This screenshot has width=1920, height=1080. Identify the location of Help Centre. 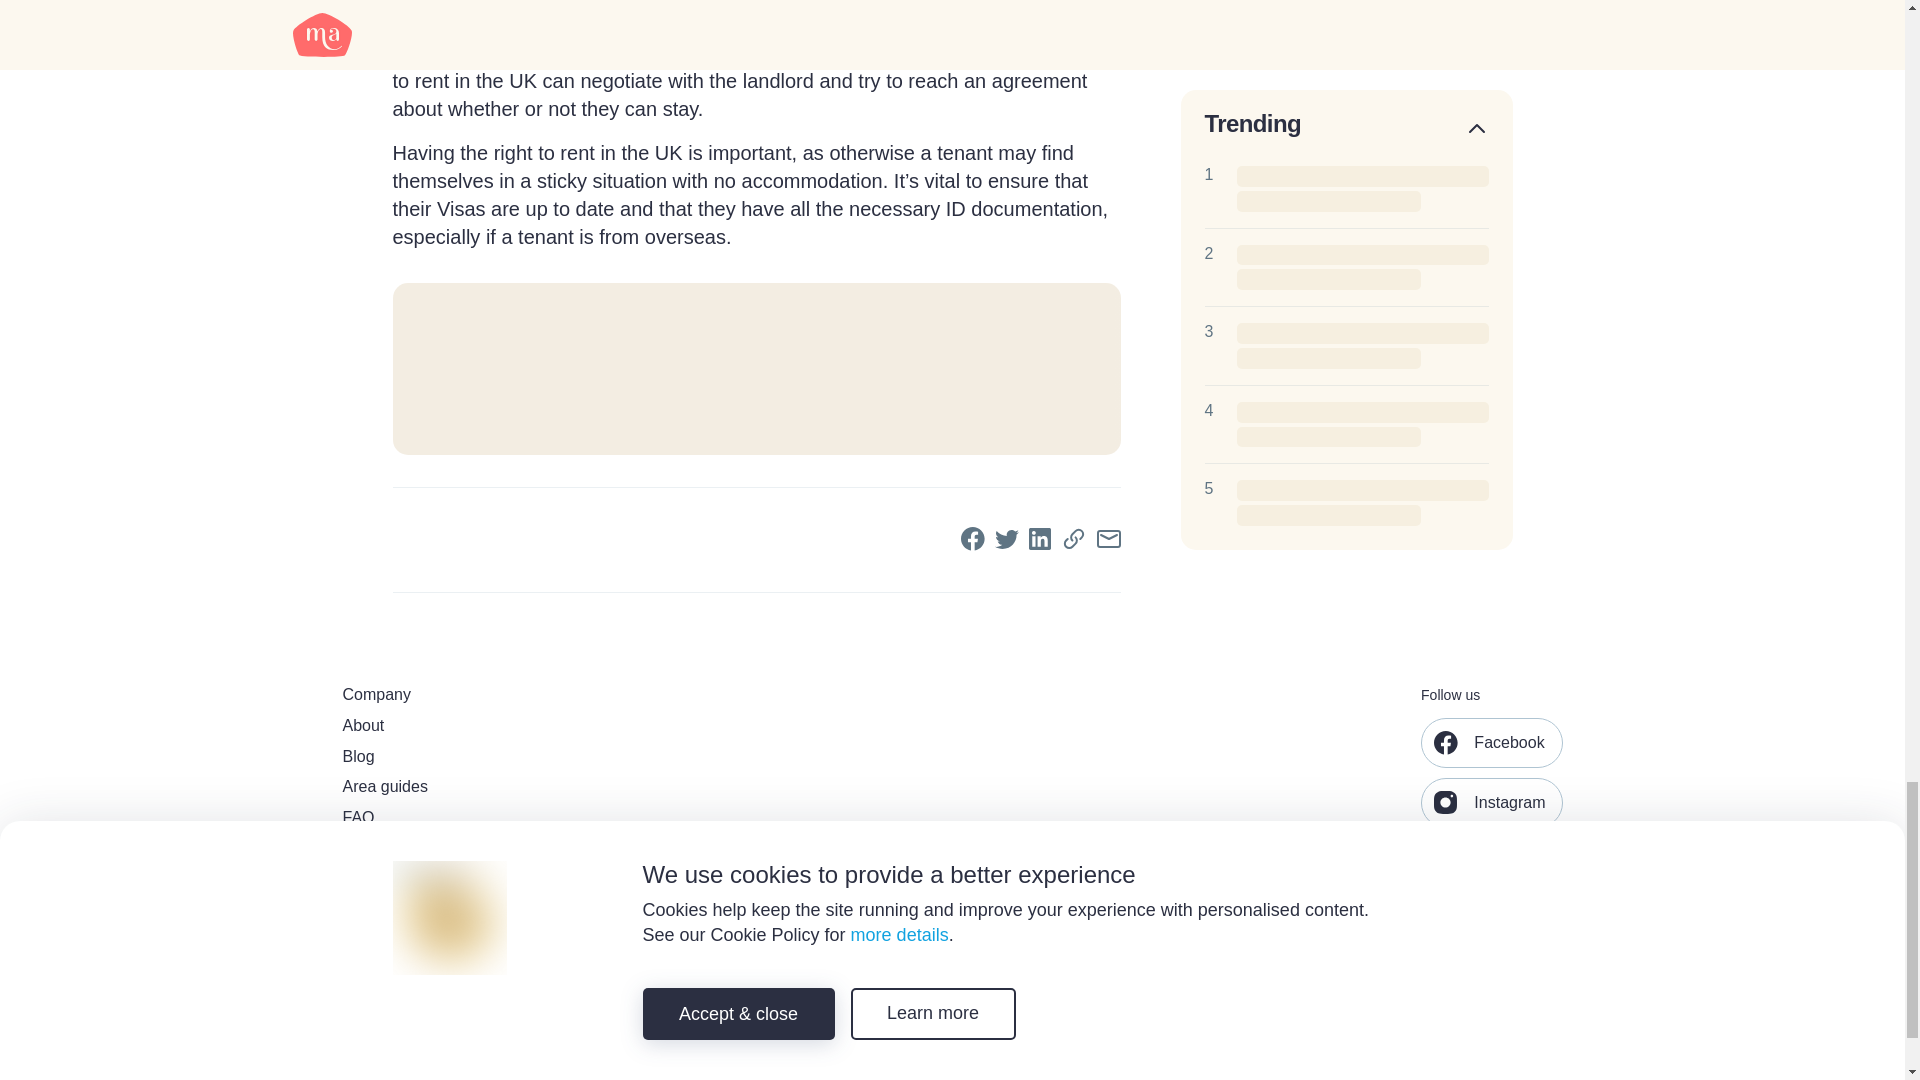
(467, 849).